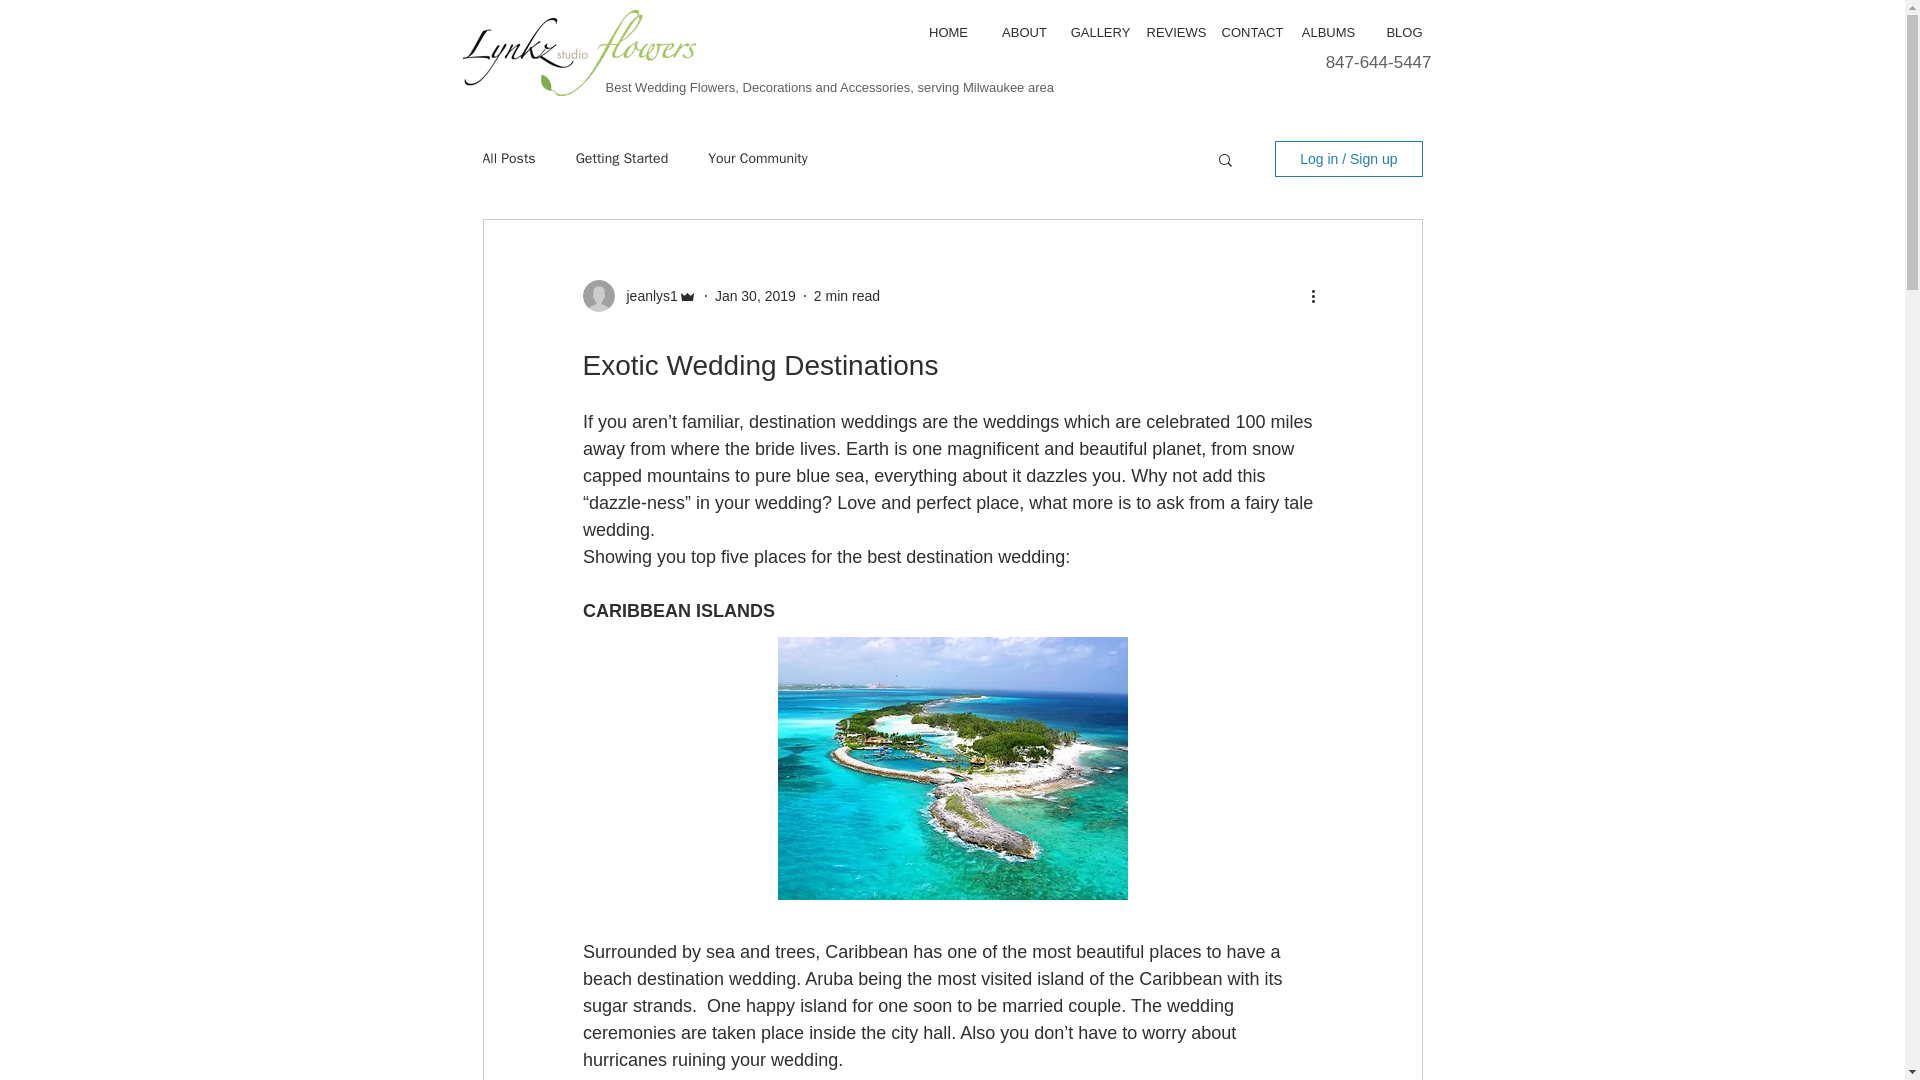 This screenshot has height=1080, width=1920. I want to click on 847-644-5447, so click(1379, 62).